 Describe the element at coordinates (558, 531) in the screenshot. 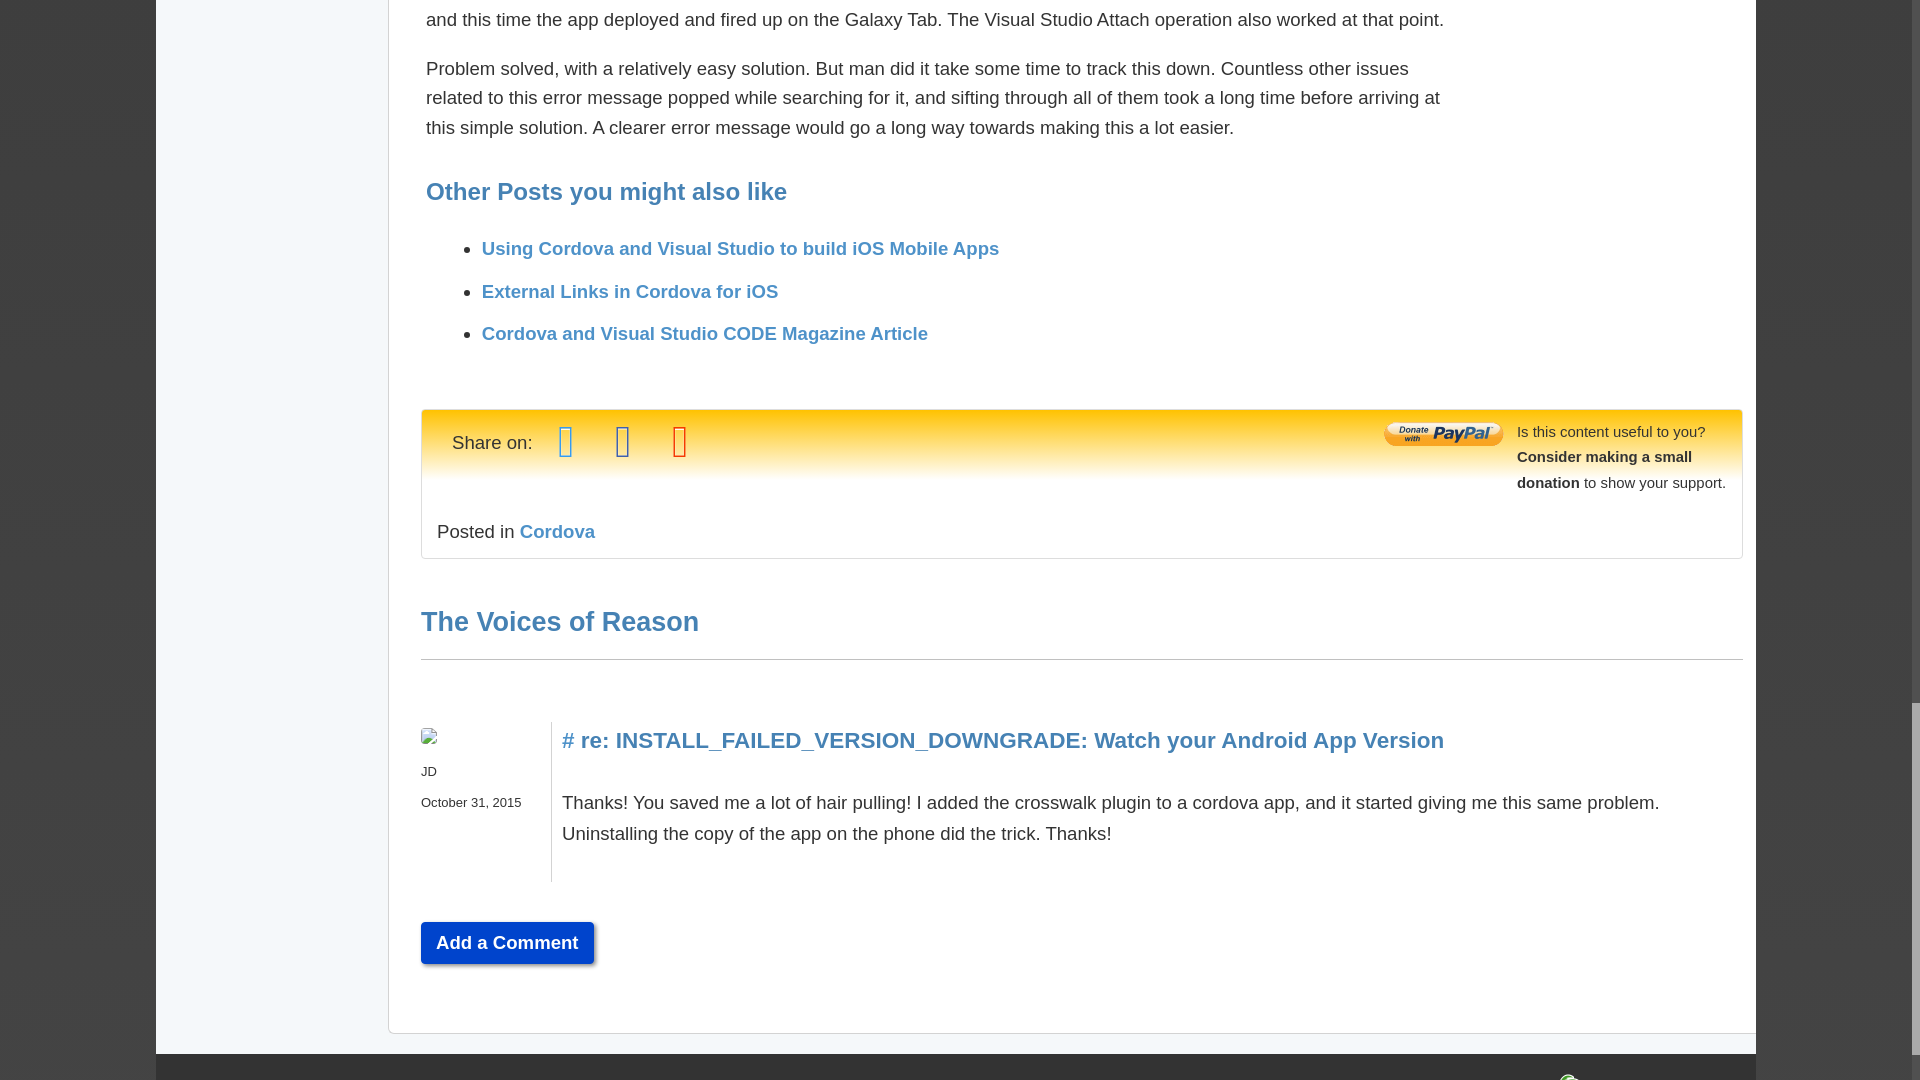

I see `Cordova` at that location.